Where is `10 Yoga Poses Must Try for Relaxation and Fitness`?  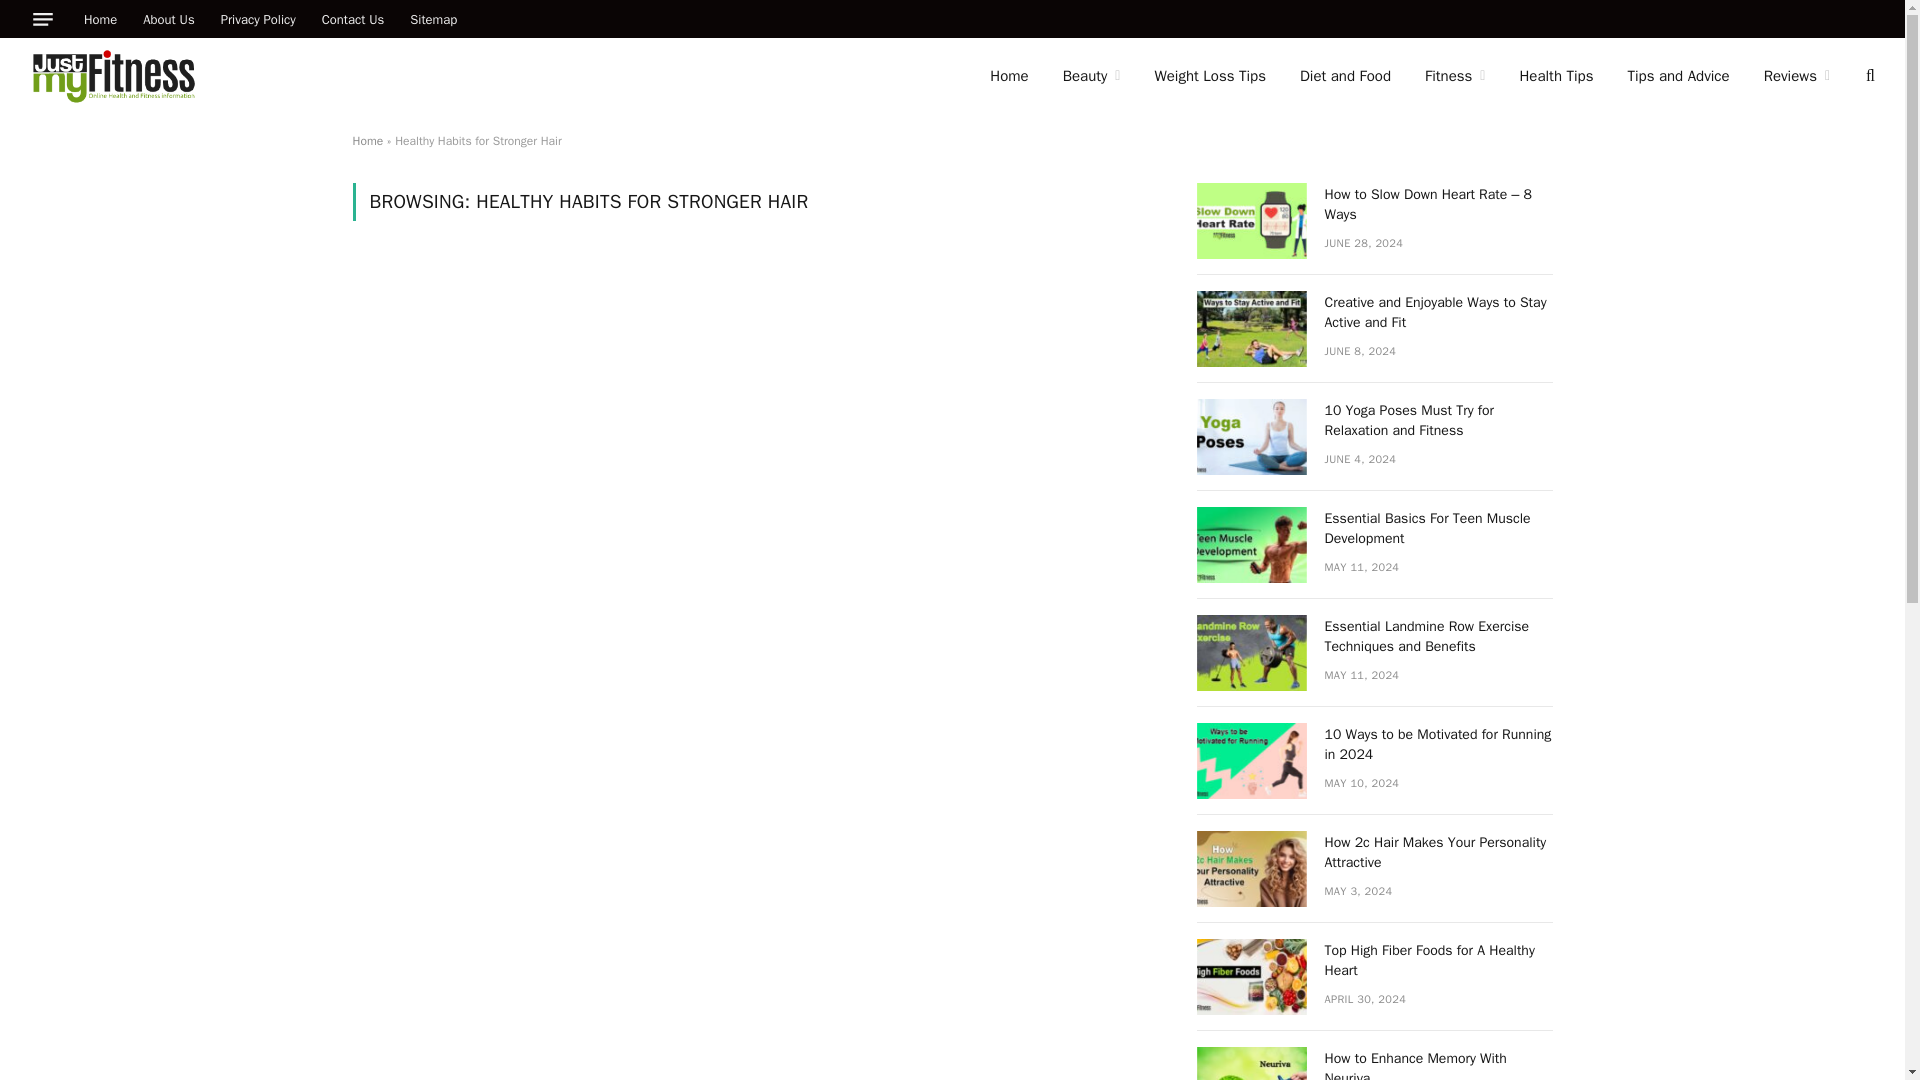 10 Yoga Poses Must Try for Relaxation and Fitness is located at coordinates (1250, 436).